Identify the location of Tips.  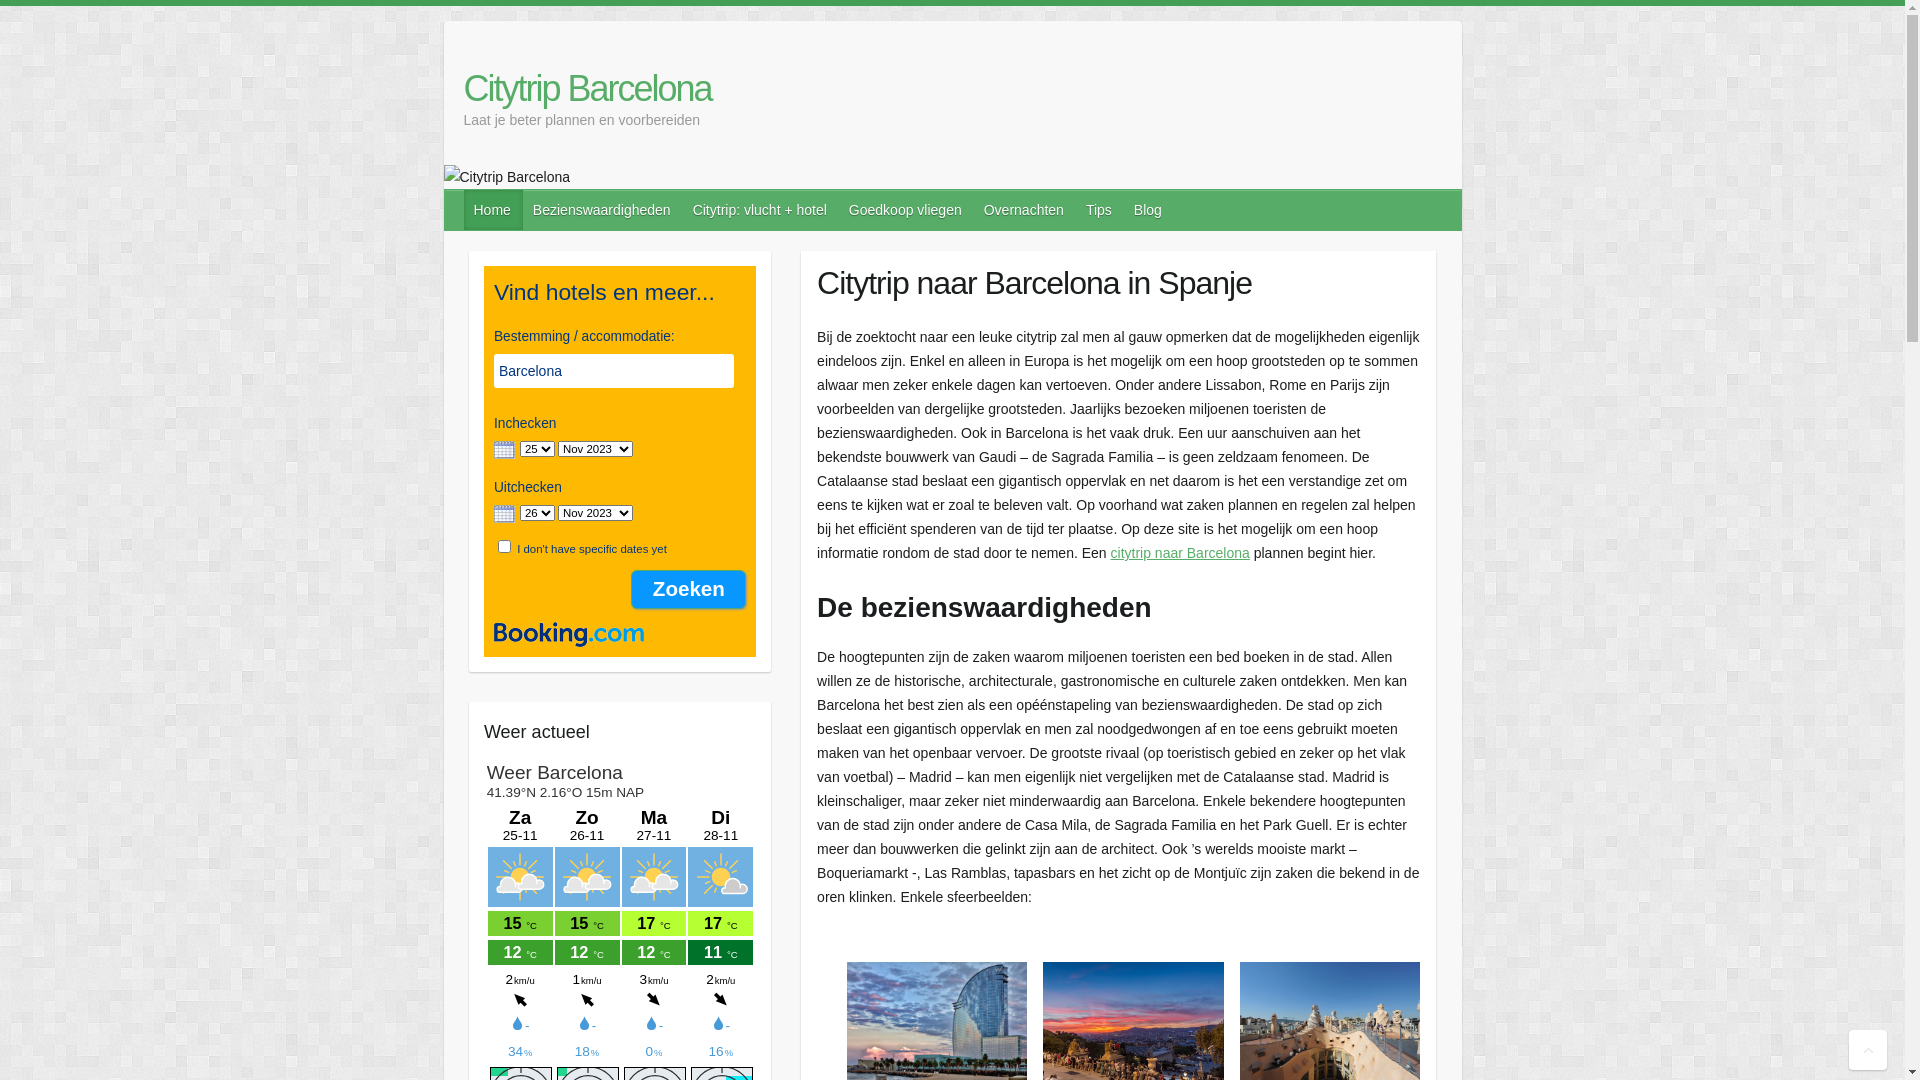
(1100, 210).